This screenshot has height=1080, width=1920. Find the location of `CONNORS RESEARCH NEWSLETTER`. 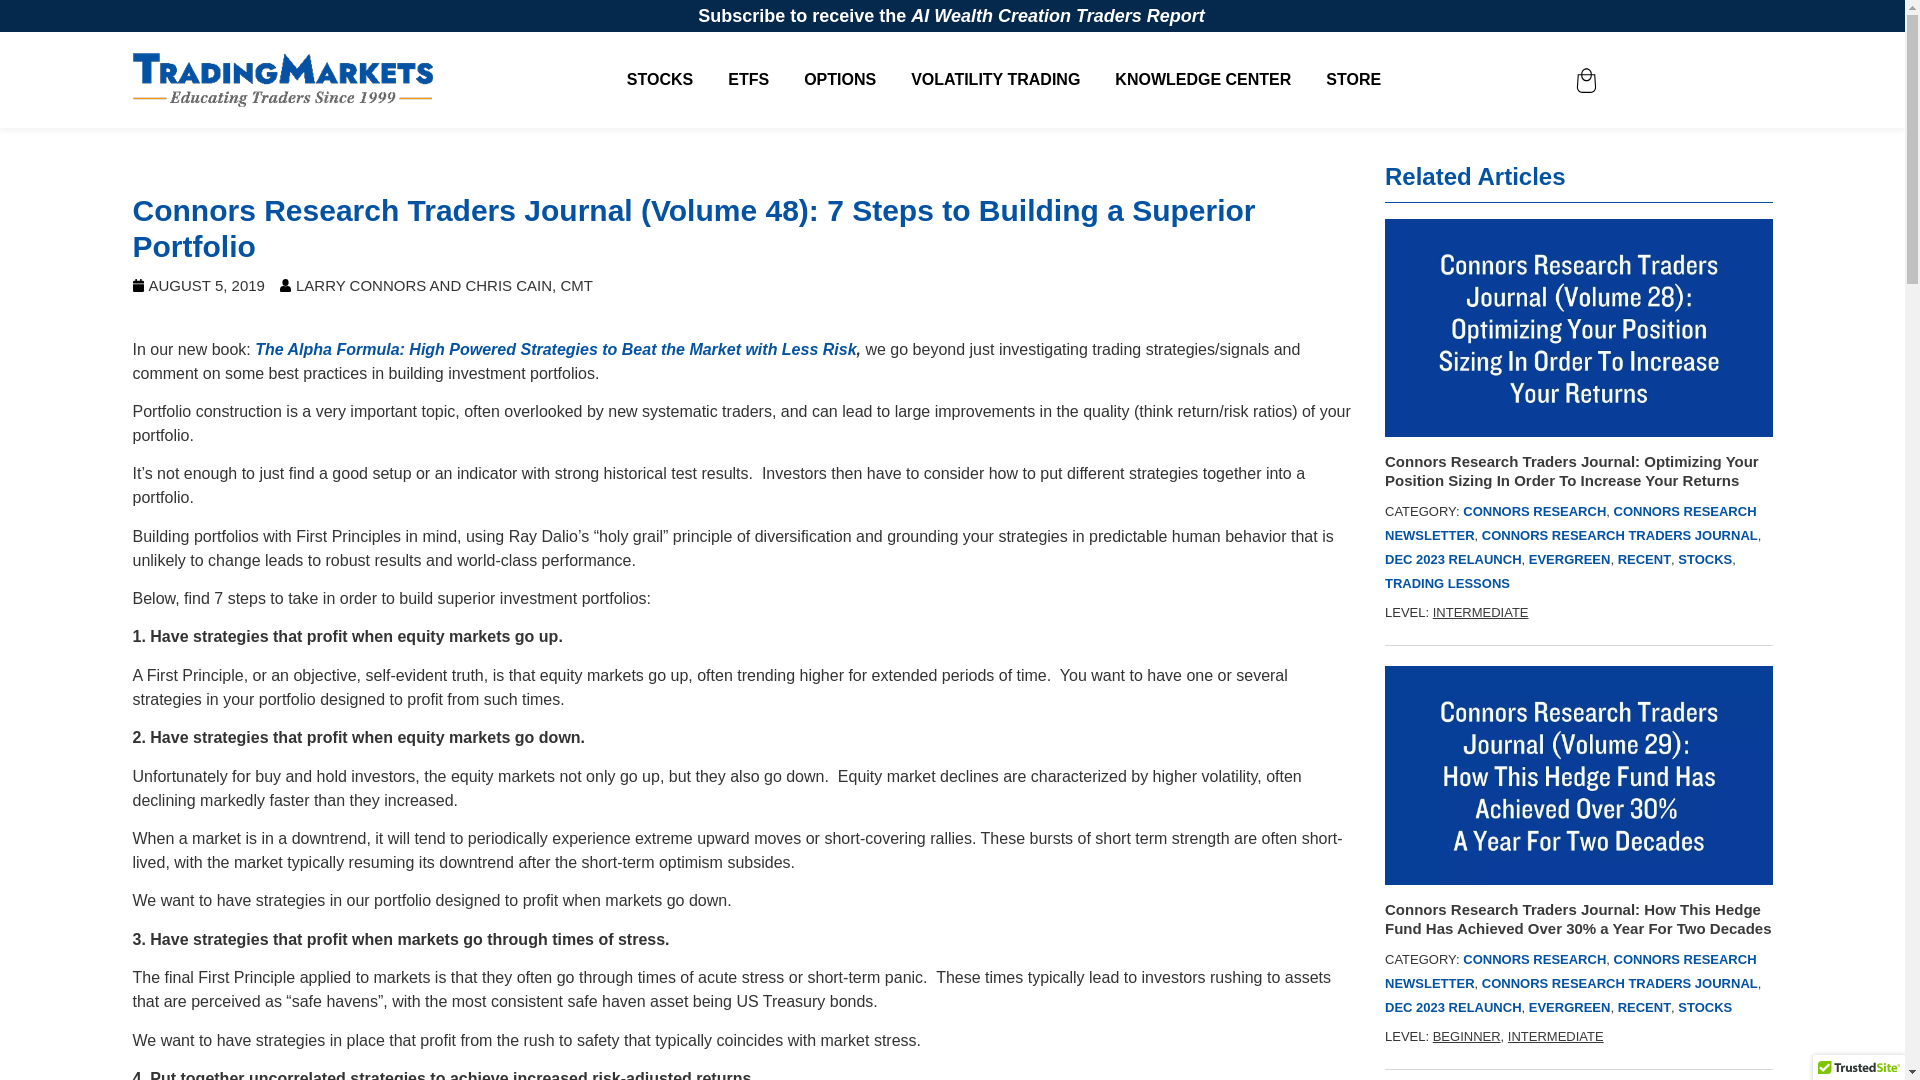

CONNORS RESEARCH NEWSLETTER is located at coordinates (1570, 971).